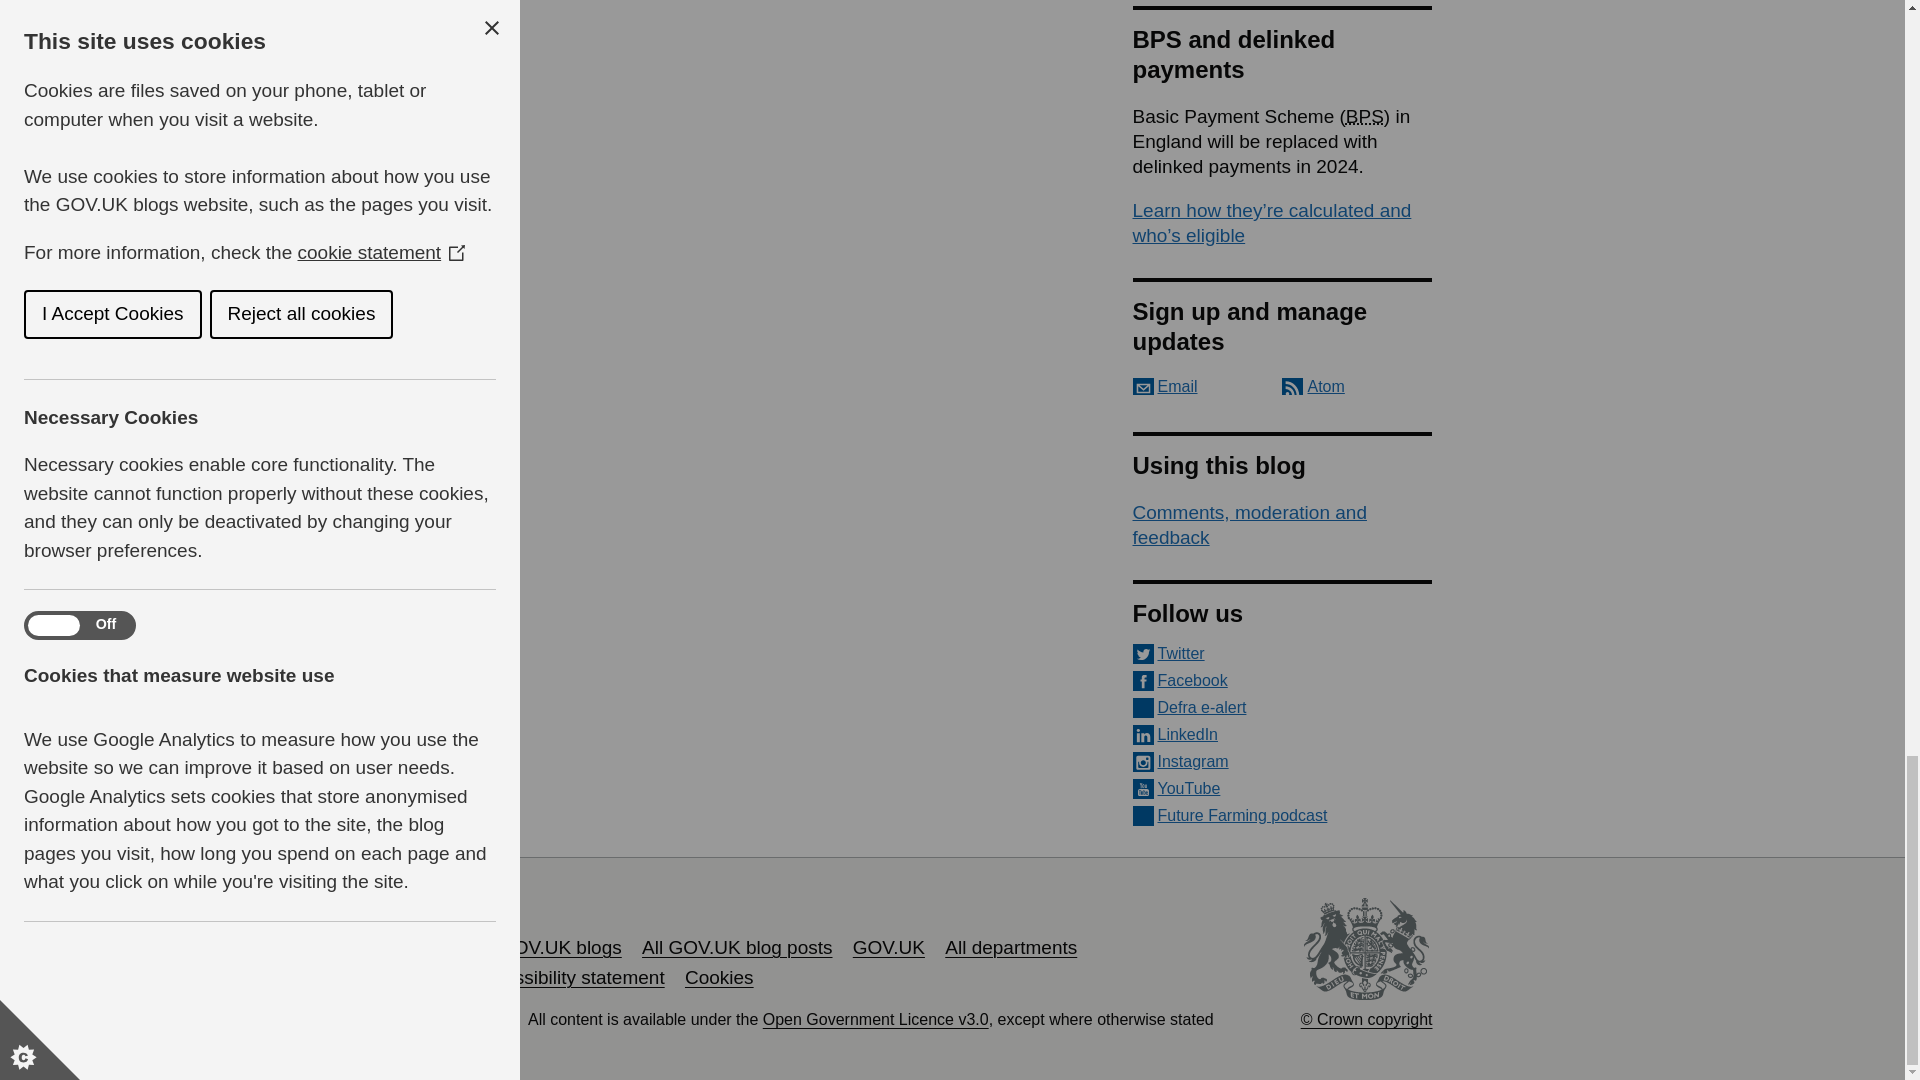 Image resolution: width=1920 pixels, height=1080 pixels. What do you see at coordinates (1282, 816) in the screenshot?
I see `Future Farming podcast` at bounding box center [1282, 816].